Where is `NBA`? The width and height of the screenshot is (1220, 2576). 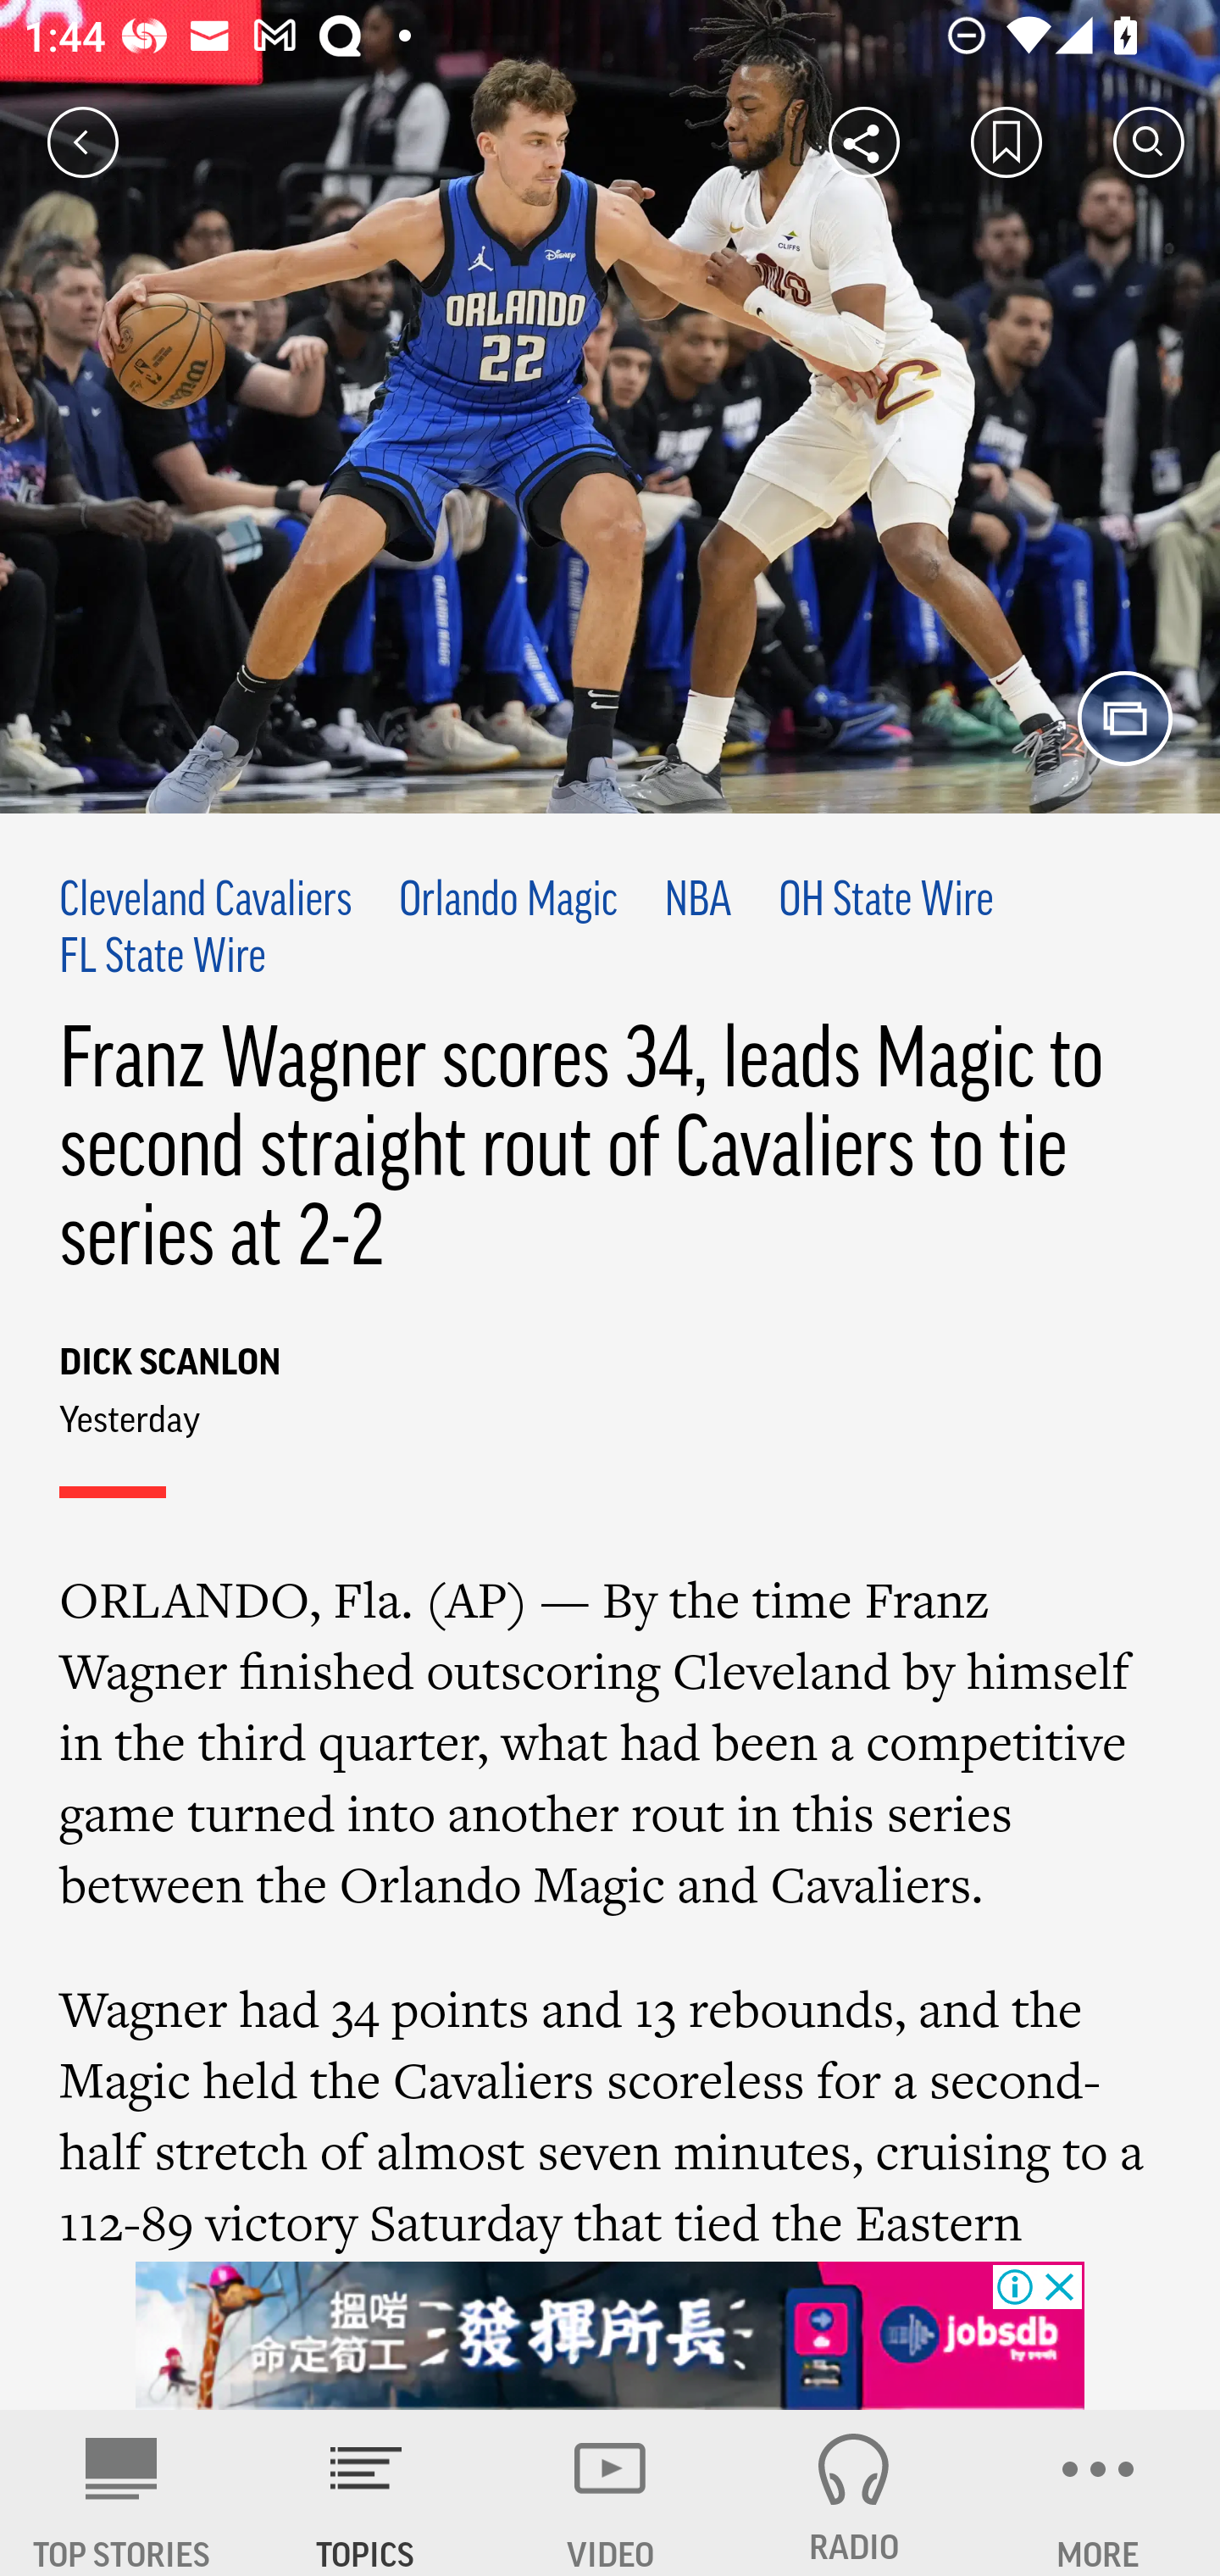 NBA is located at coordinates (698, 902).